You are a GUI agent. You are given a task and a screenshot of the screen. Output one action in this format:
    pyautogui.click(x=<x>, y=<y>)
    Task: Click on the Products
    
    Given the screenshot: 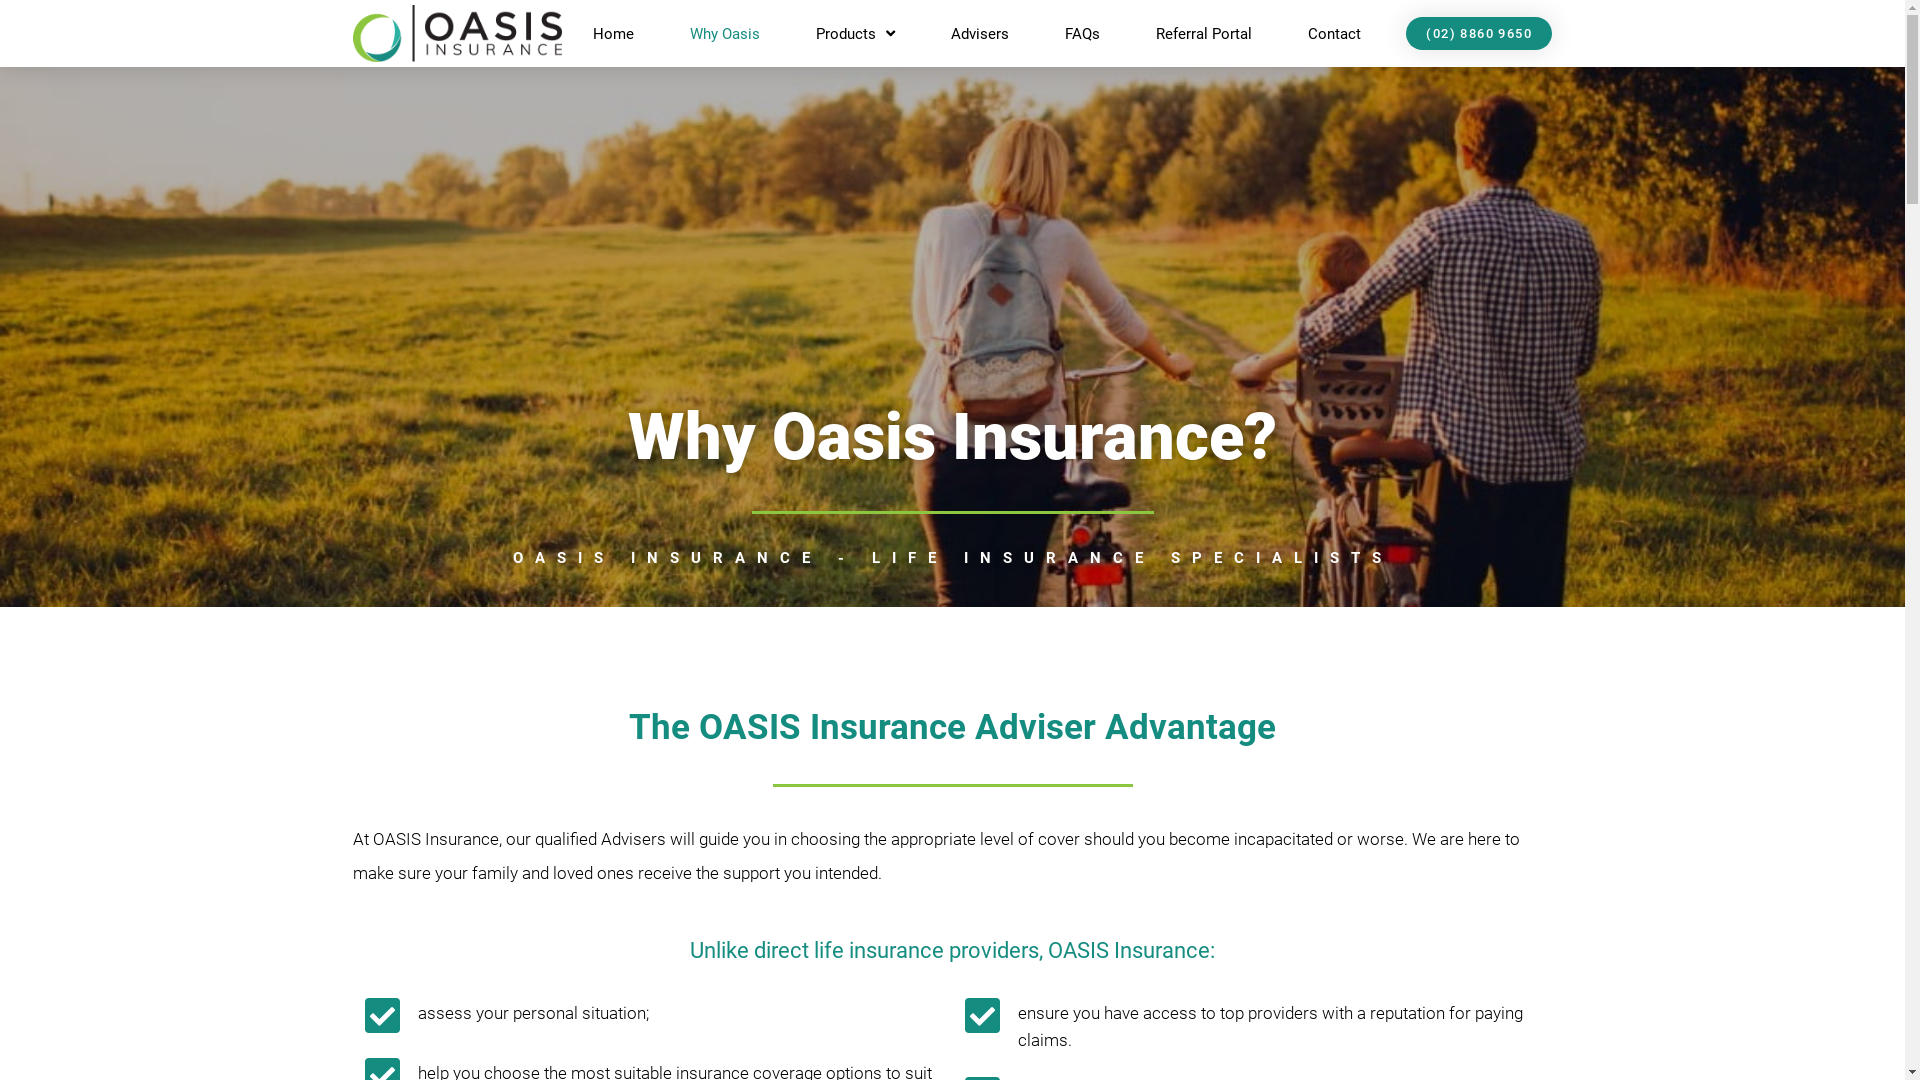 What is the action you would take?
    pyautogui.click(x=856, y=34)
    